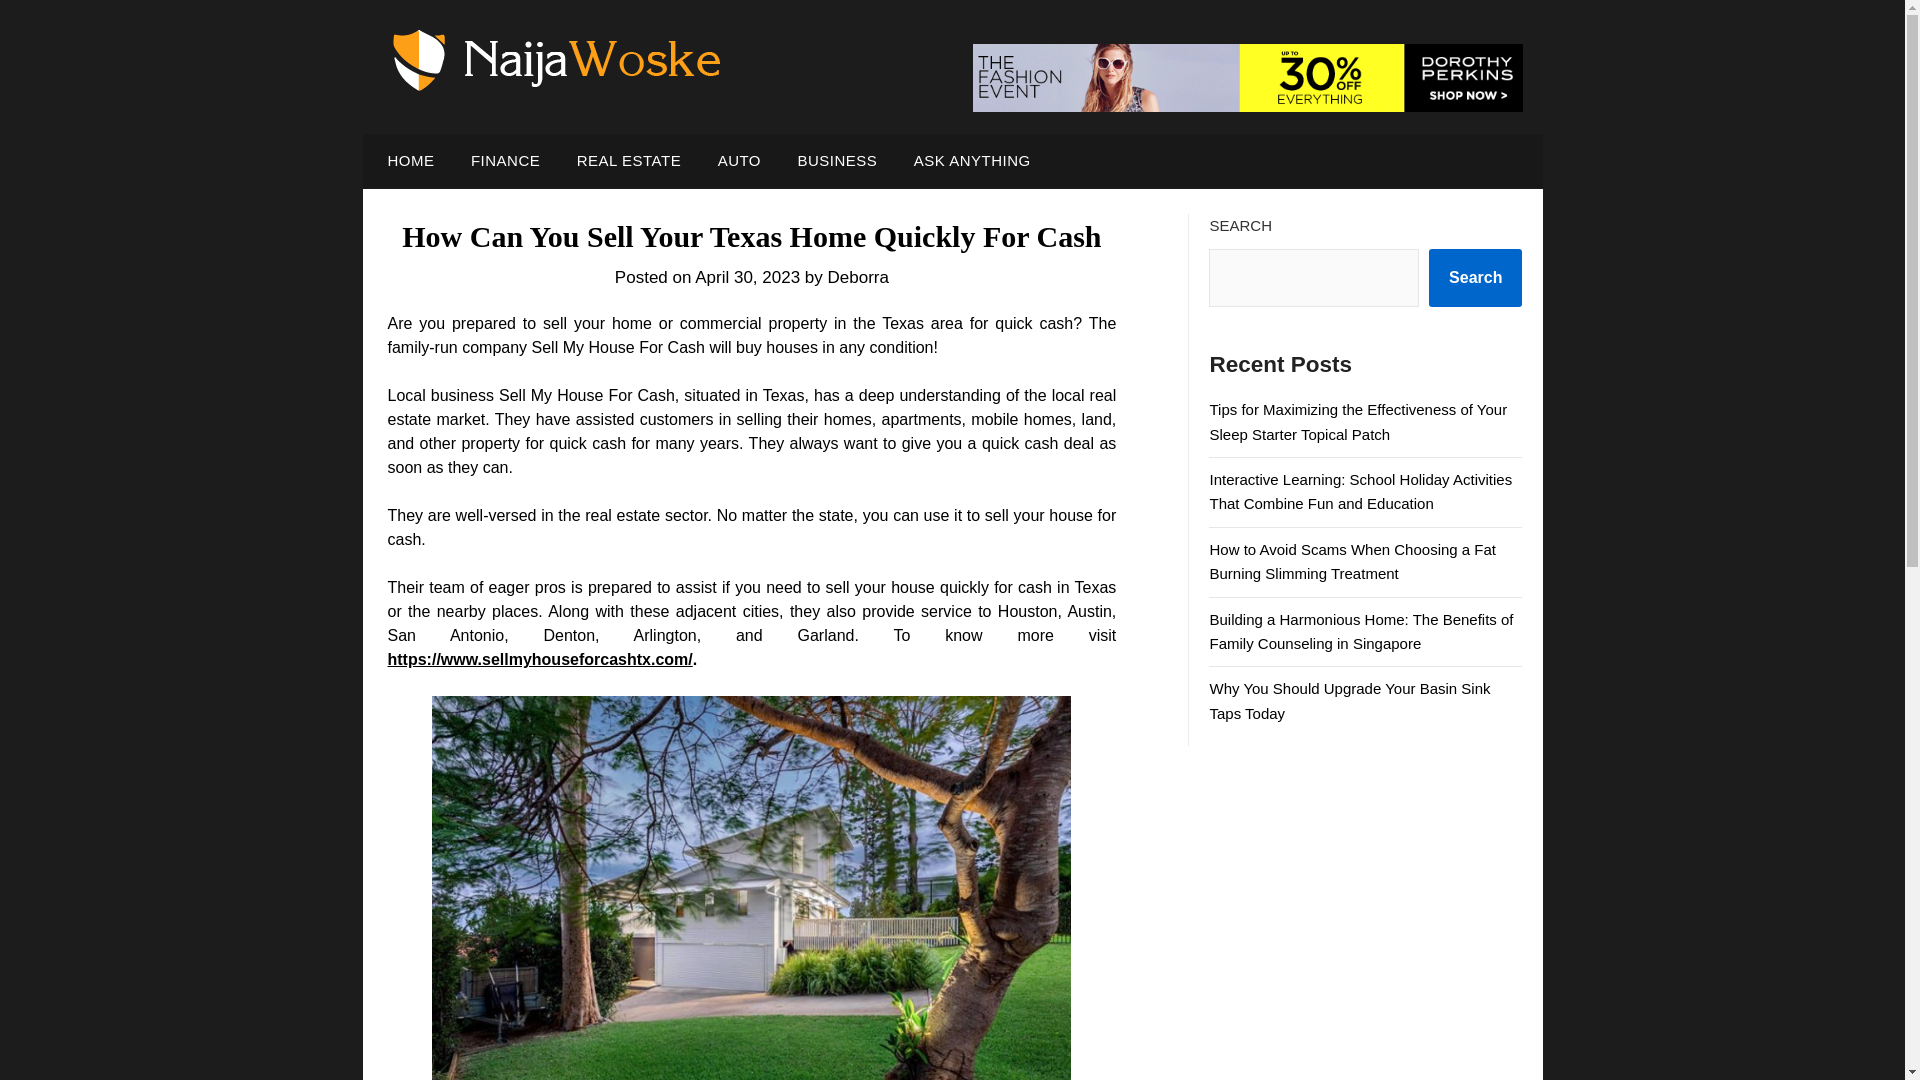 This screenshot has height=1080, width=1920. What do you see at coordinates (628, 160) in the screenshot?
I see `REAL ESTATE` at bounding box center [628, 160].